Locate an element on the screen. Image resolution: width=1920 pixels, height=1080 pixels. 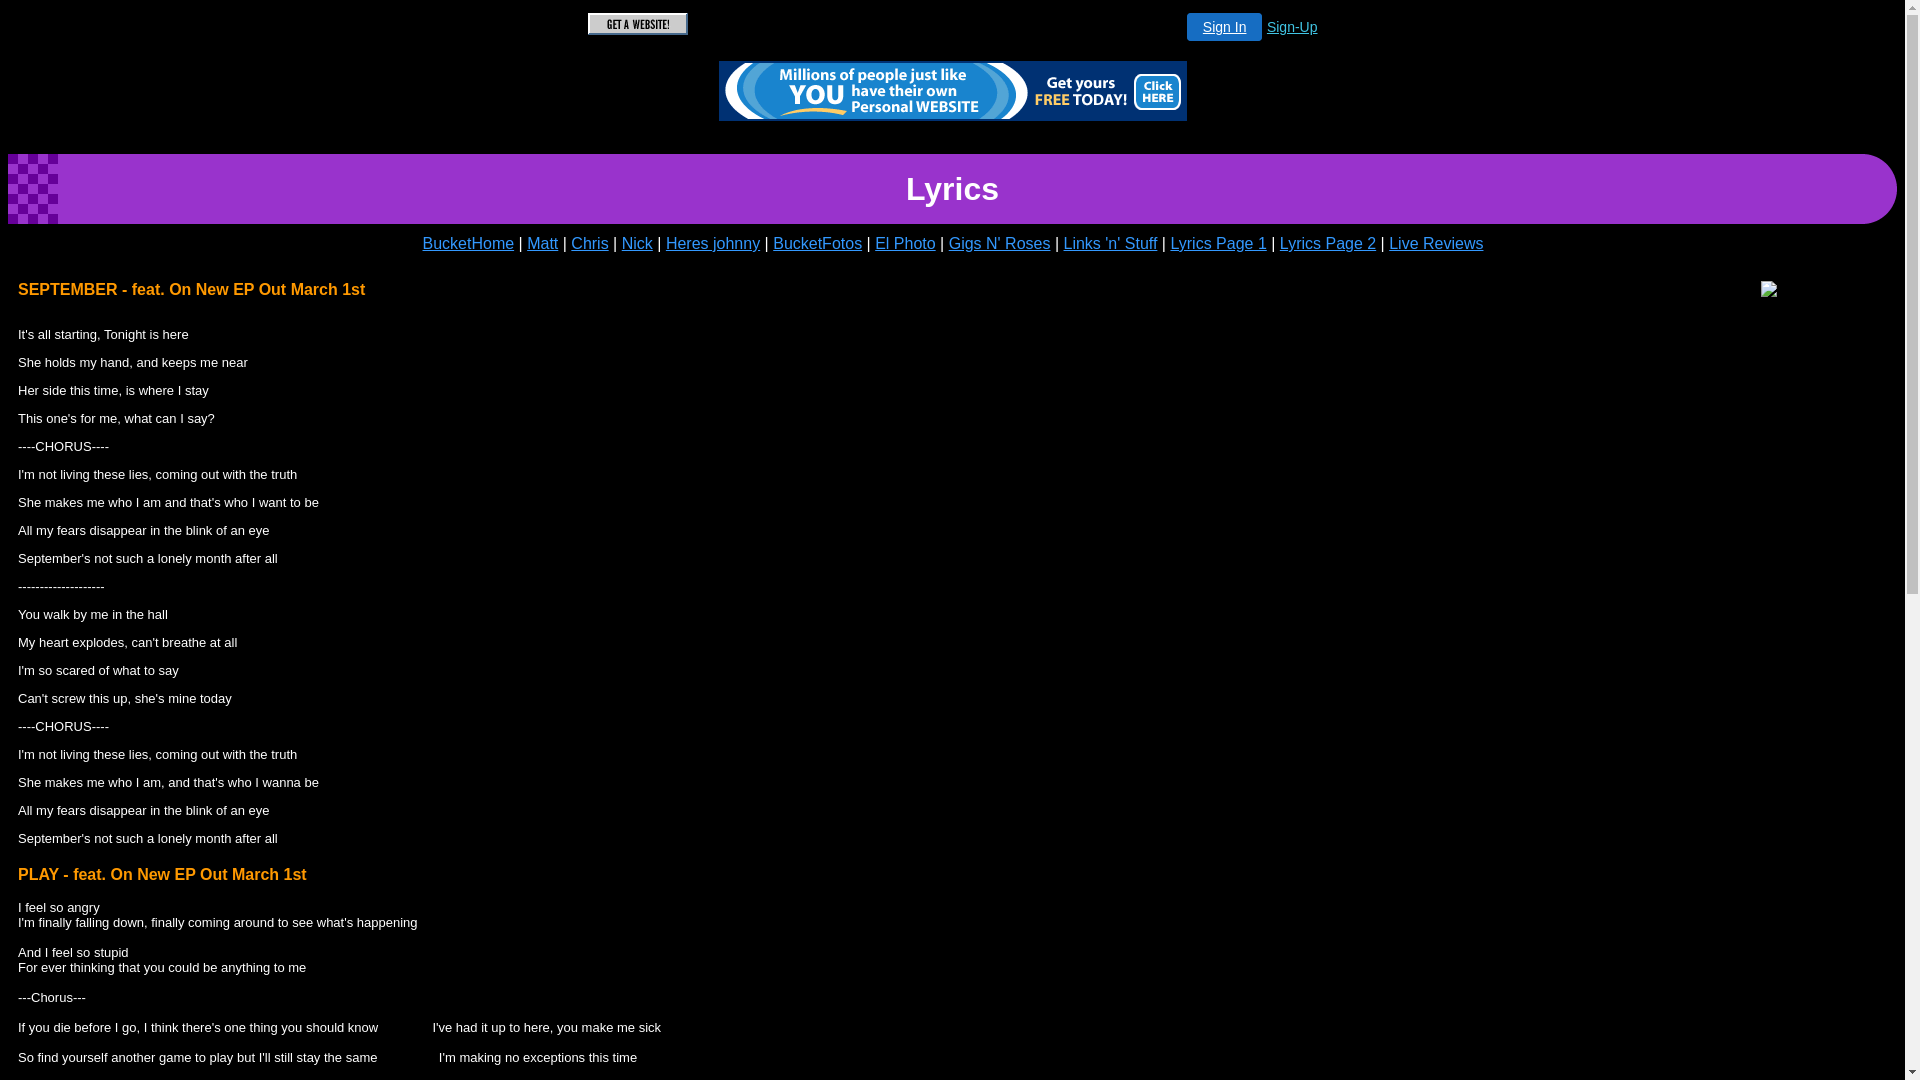
Gigs N' Roses is located at coordinates (1000, 244).